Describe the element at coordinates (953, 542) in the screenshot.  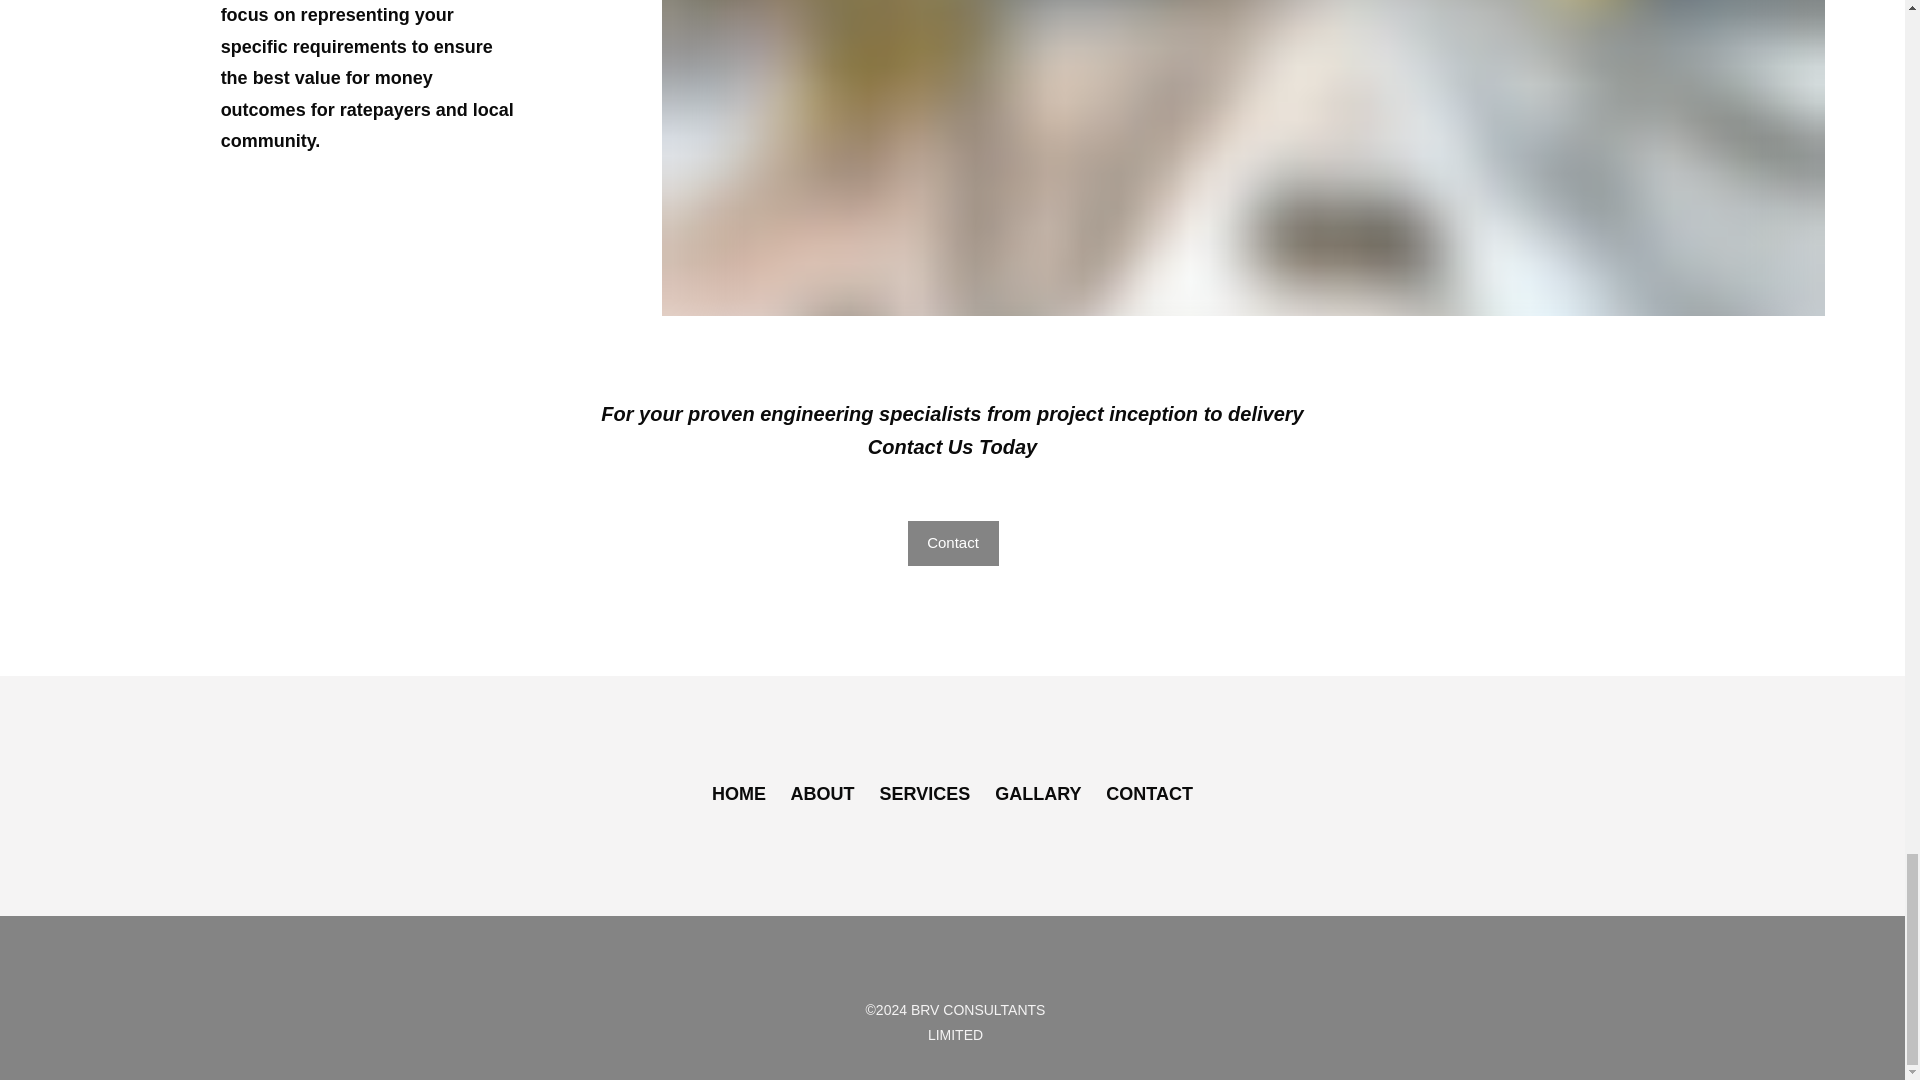
I see `Contact` at that location.